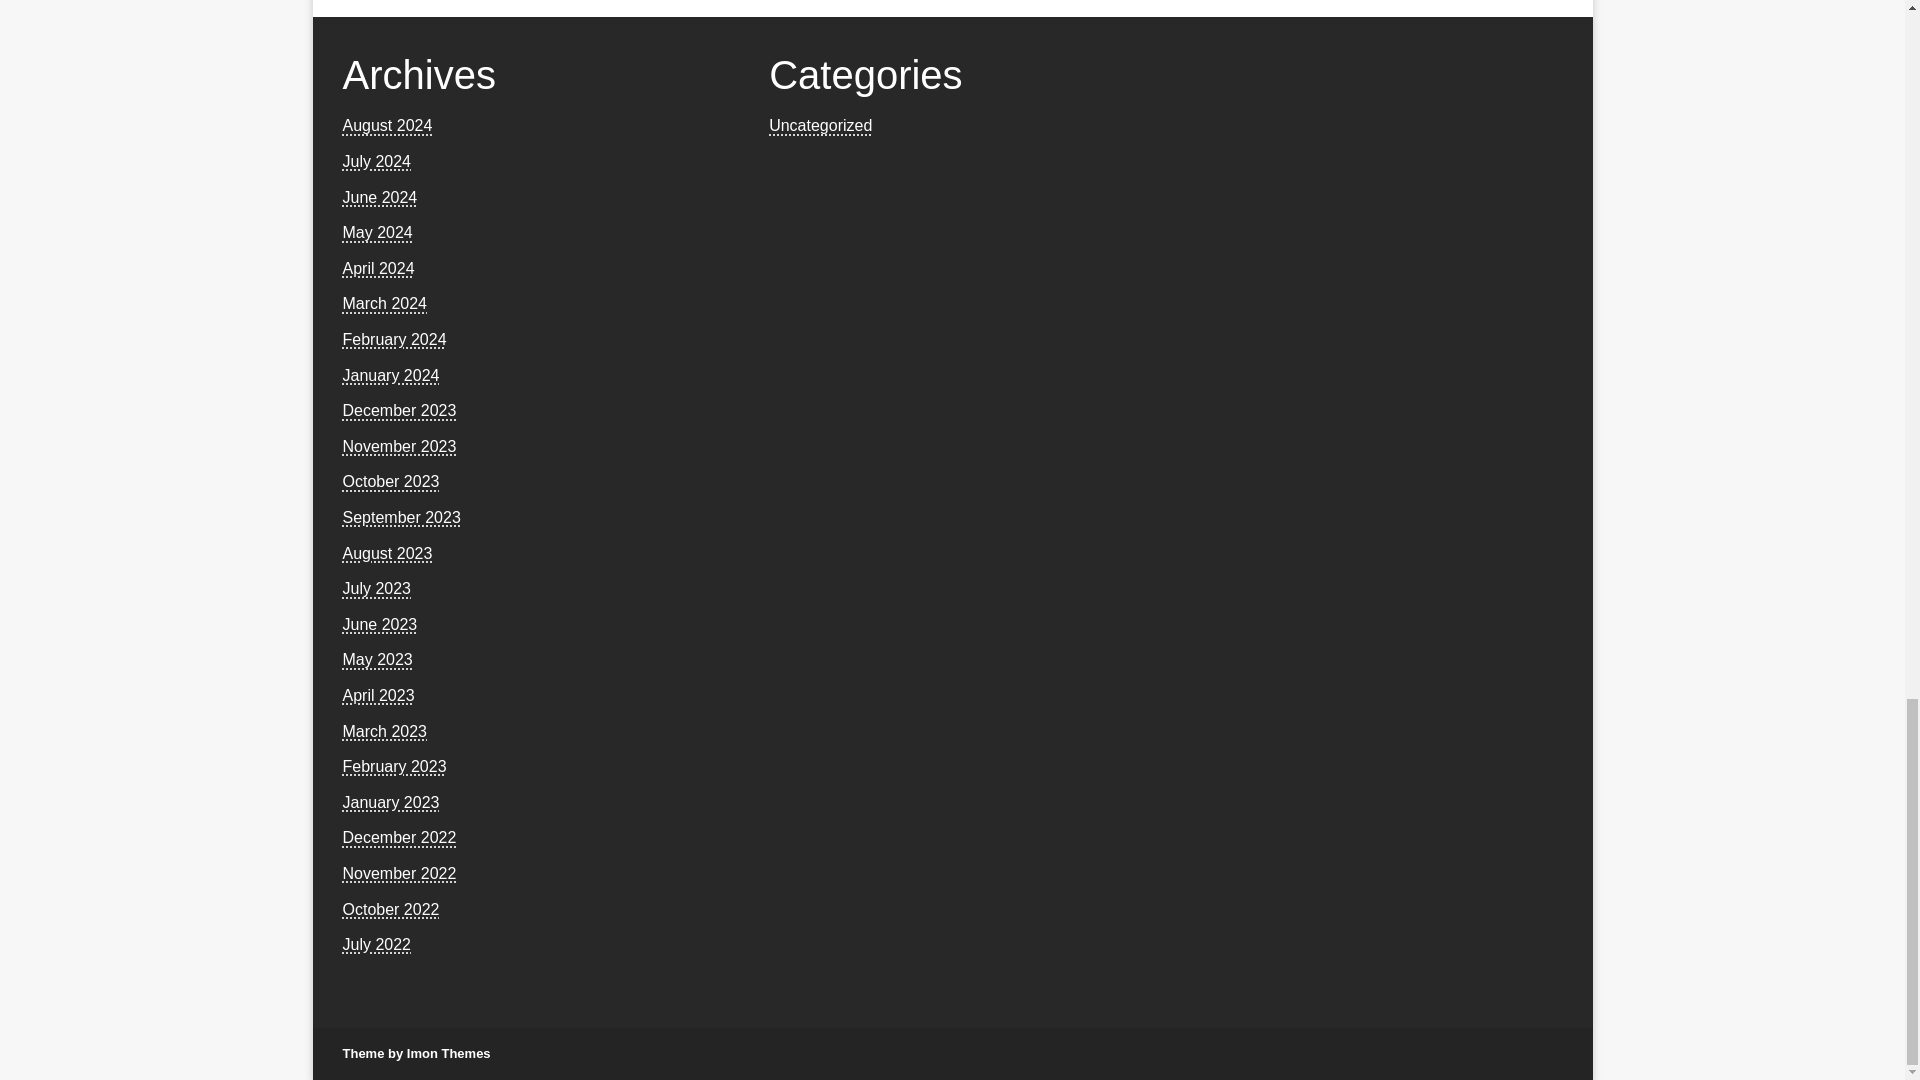  I want to click on May 2024, so click(376, 232).